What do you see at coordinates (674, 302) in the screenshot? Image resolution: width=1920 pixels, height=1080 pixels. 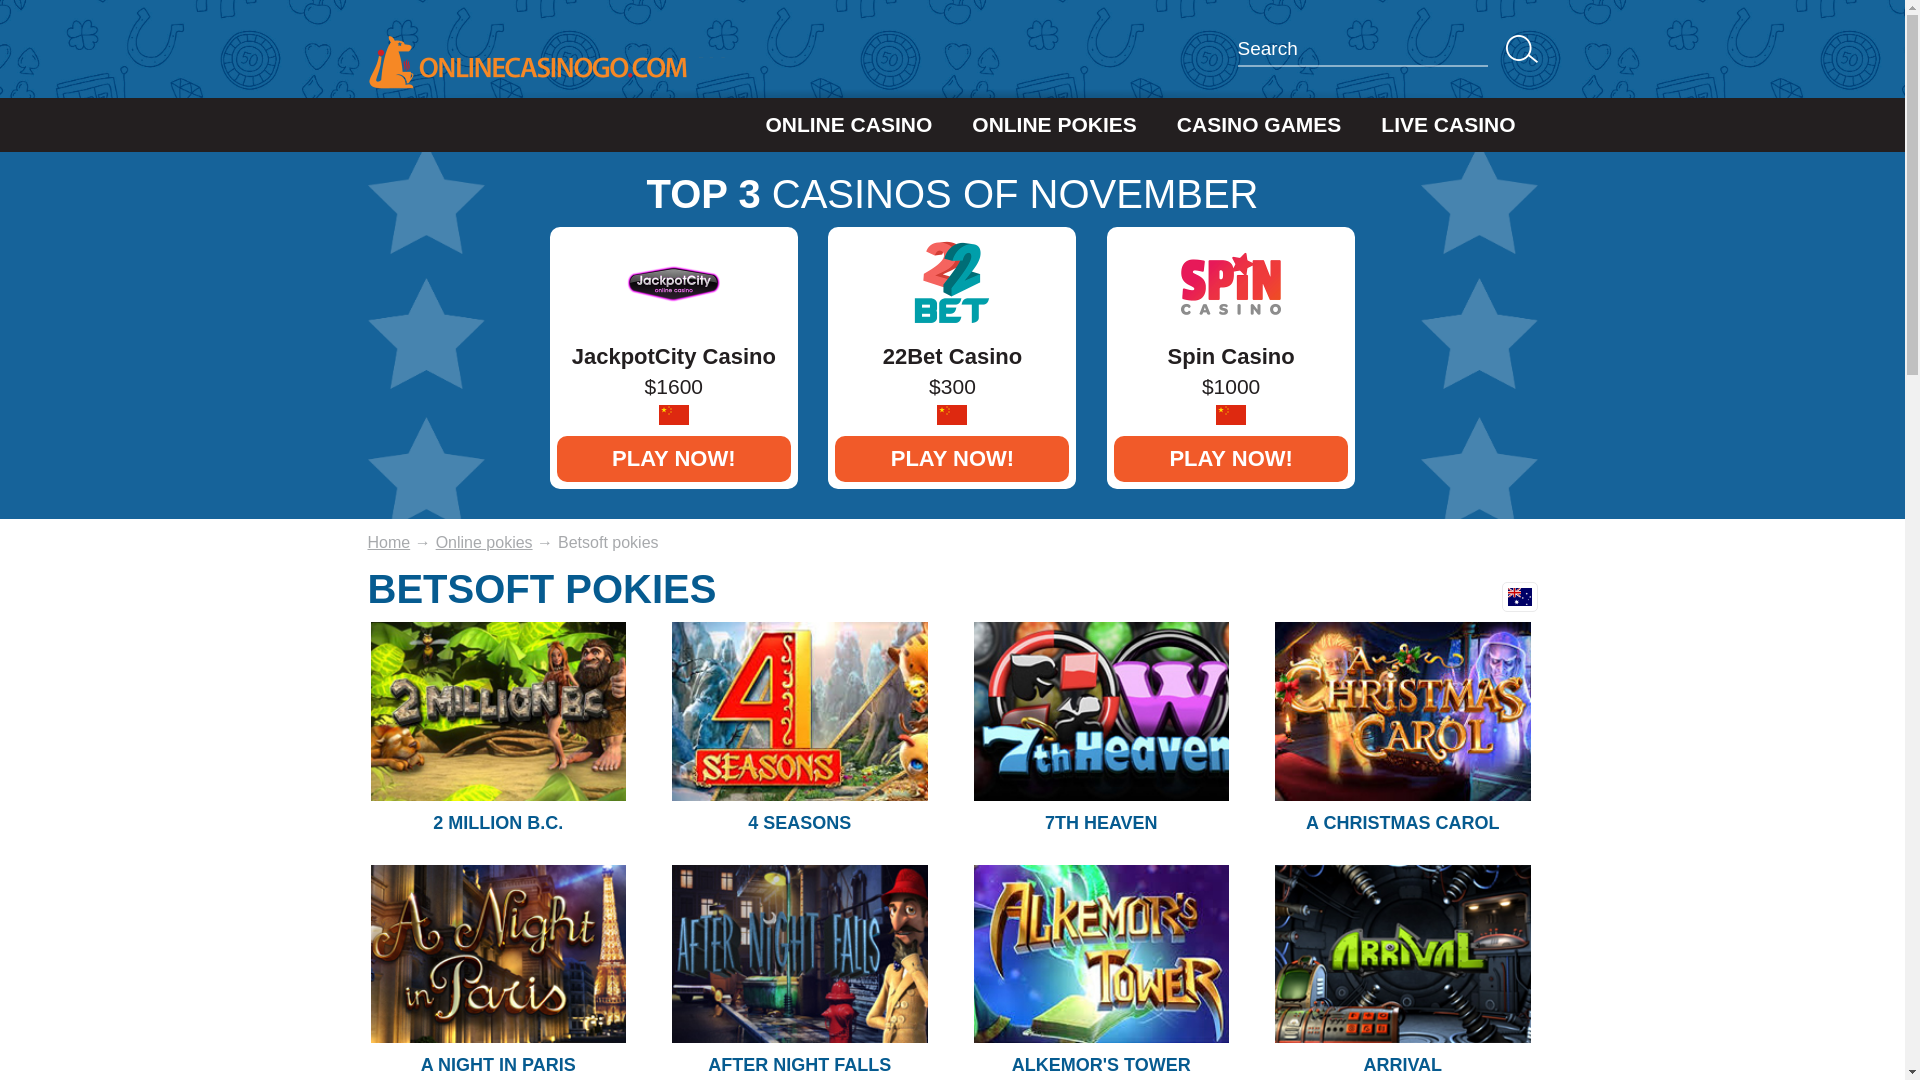 I see `JackpotCity Casino` at bounding box center [674, 302].